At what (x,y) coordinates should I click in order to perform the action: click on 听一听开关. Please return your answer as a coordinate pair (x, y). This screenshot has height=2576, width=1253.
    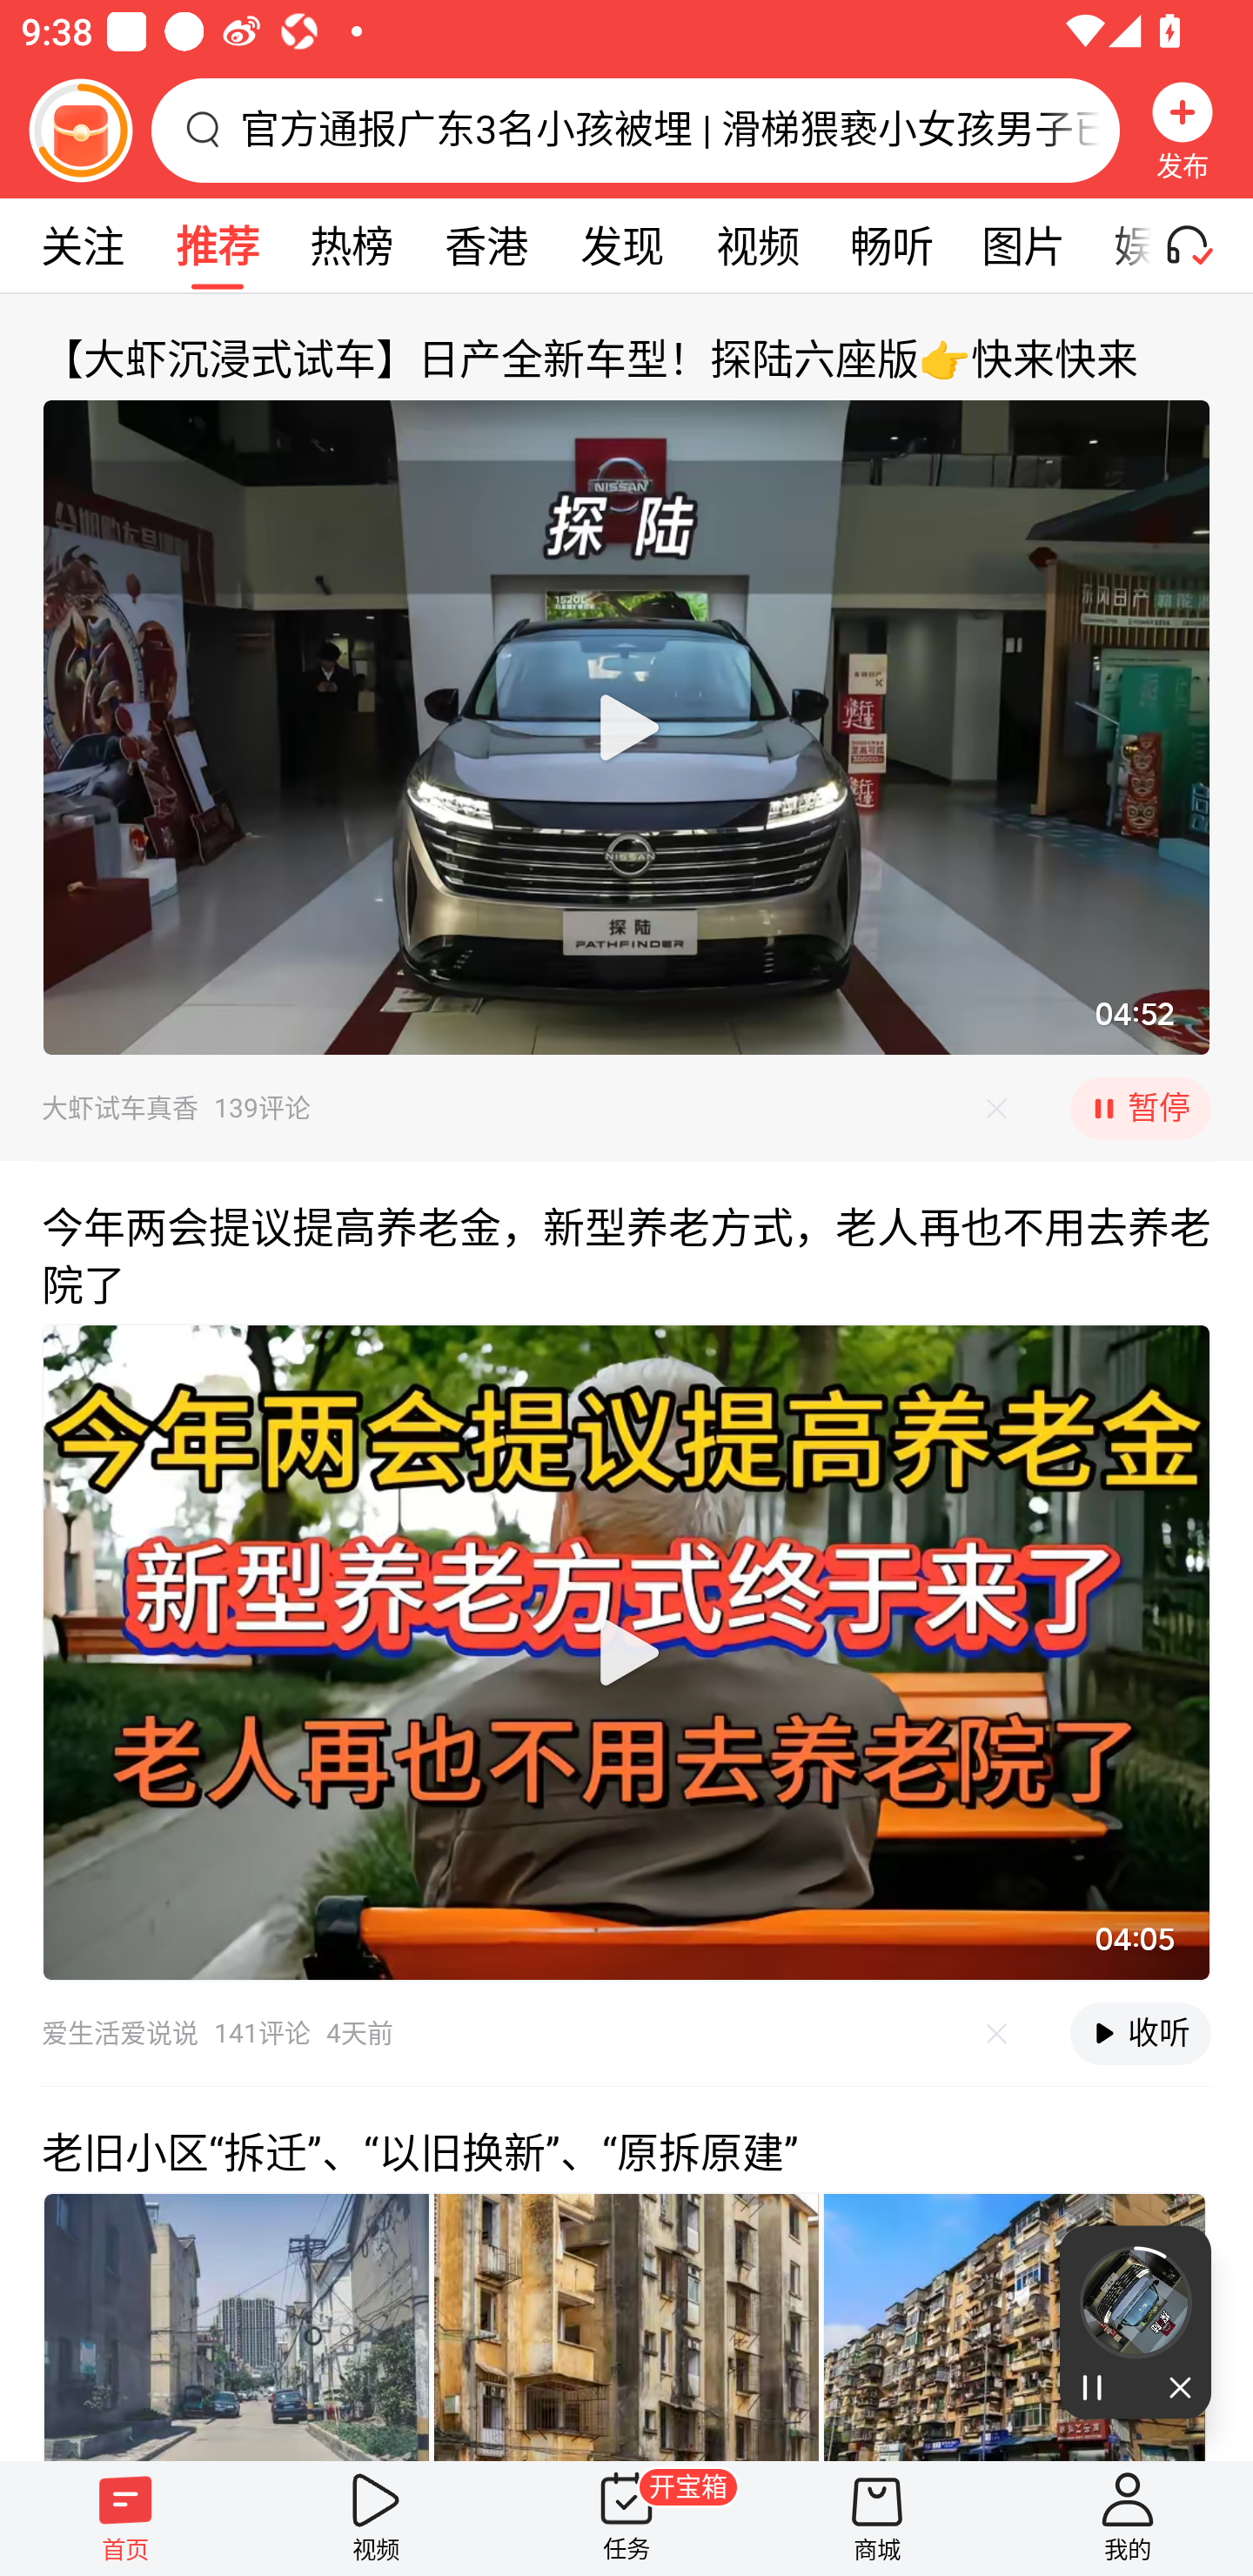
    Looking at the image, I should click on (1203, 245).